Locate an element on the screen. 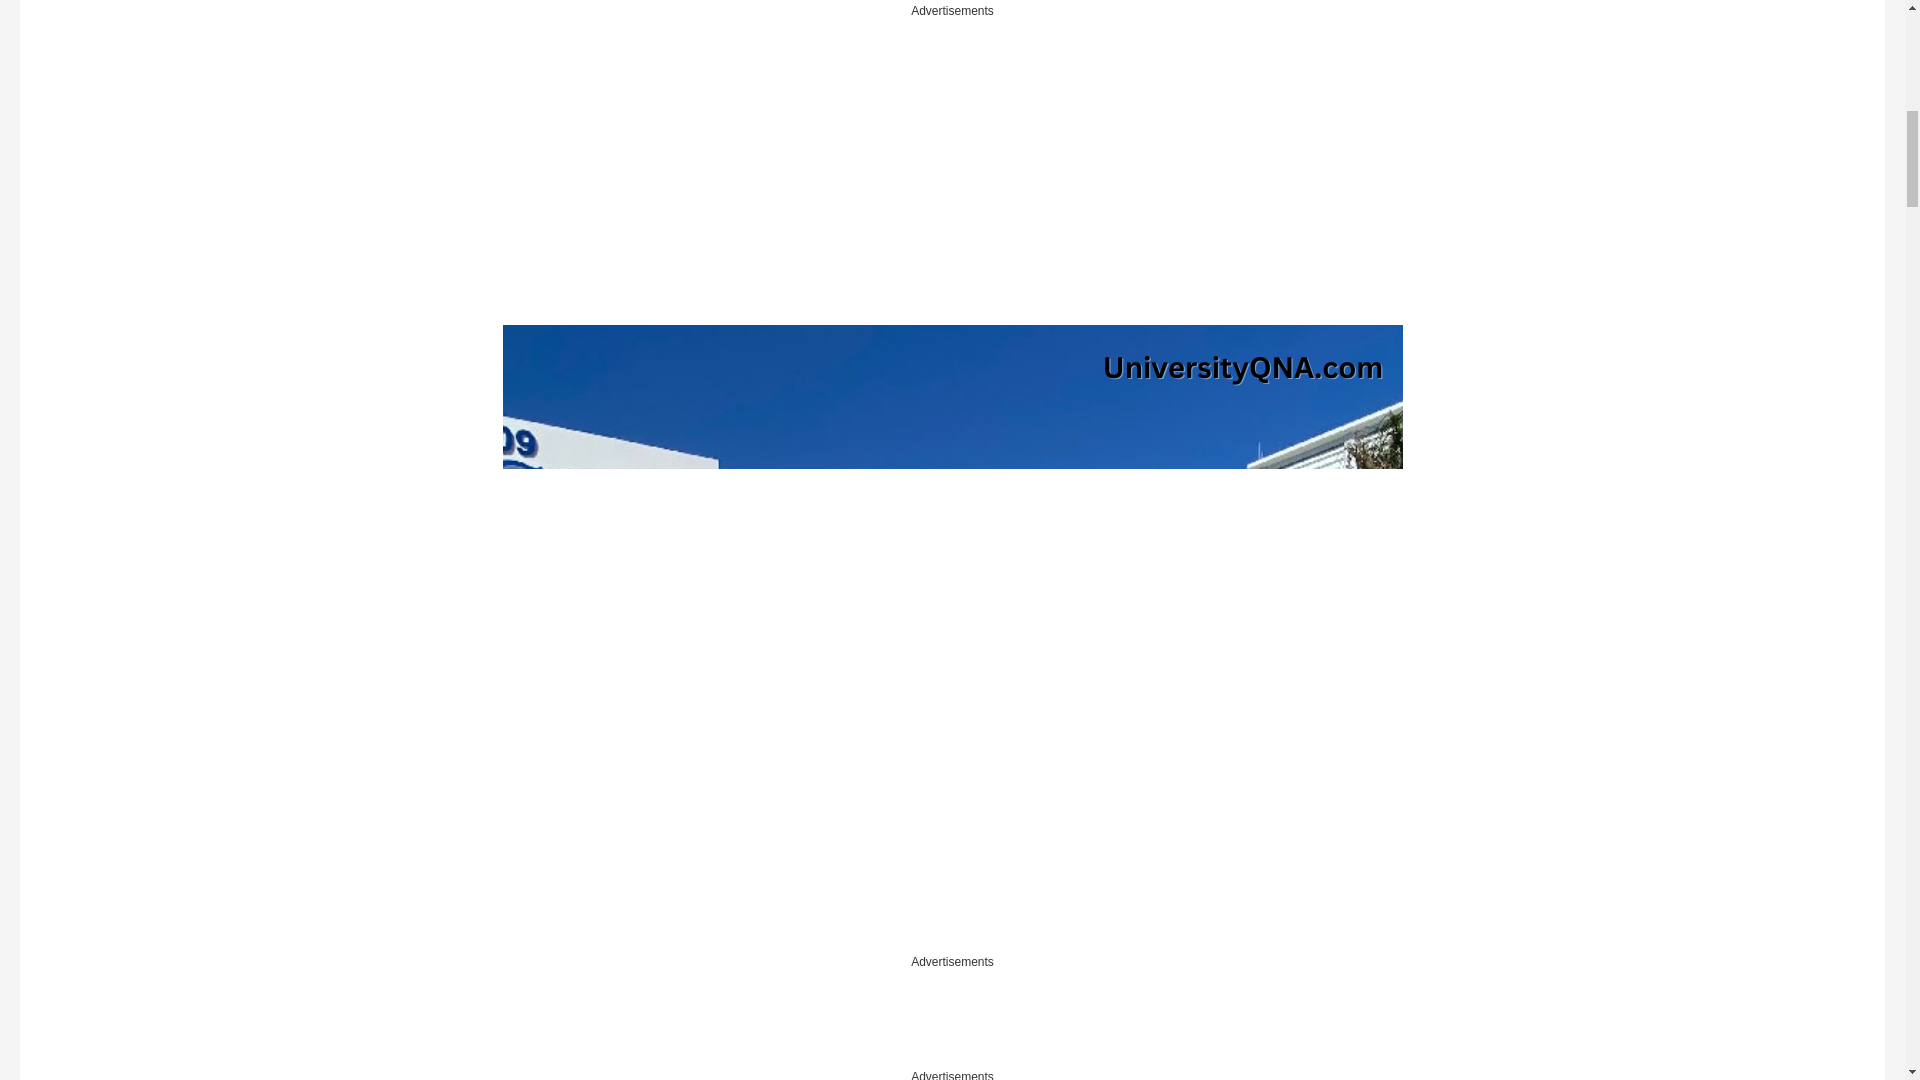  Advertisement is located at coordinates (951, 1018).